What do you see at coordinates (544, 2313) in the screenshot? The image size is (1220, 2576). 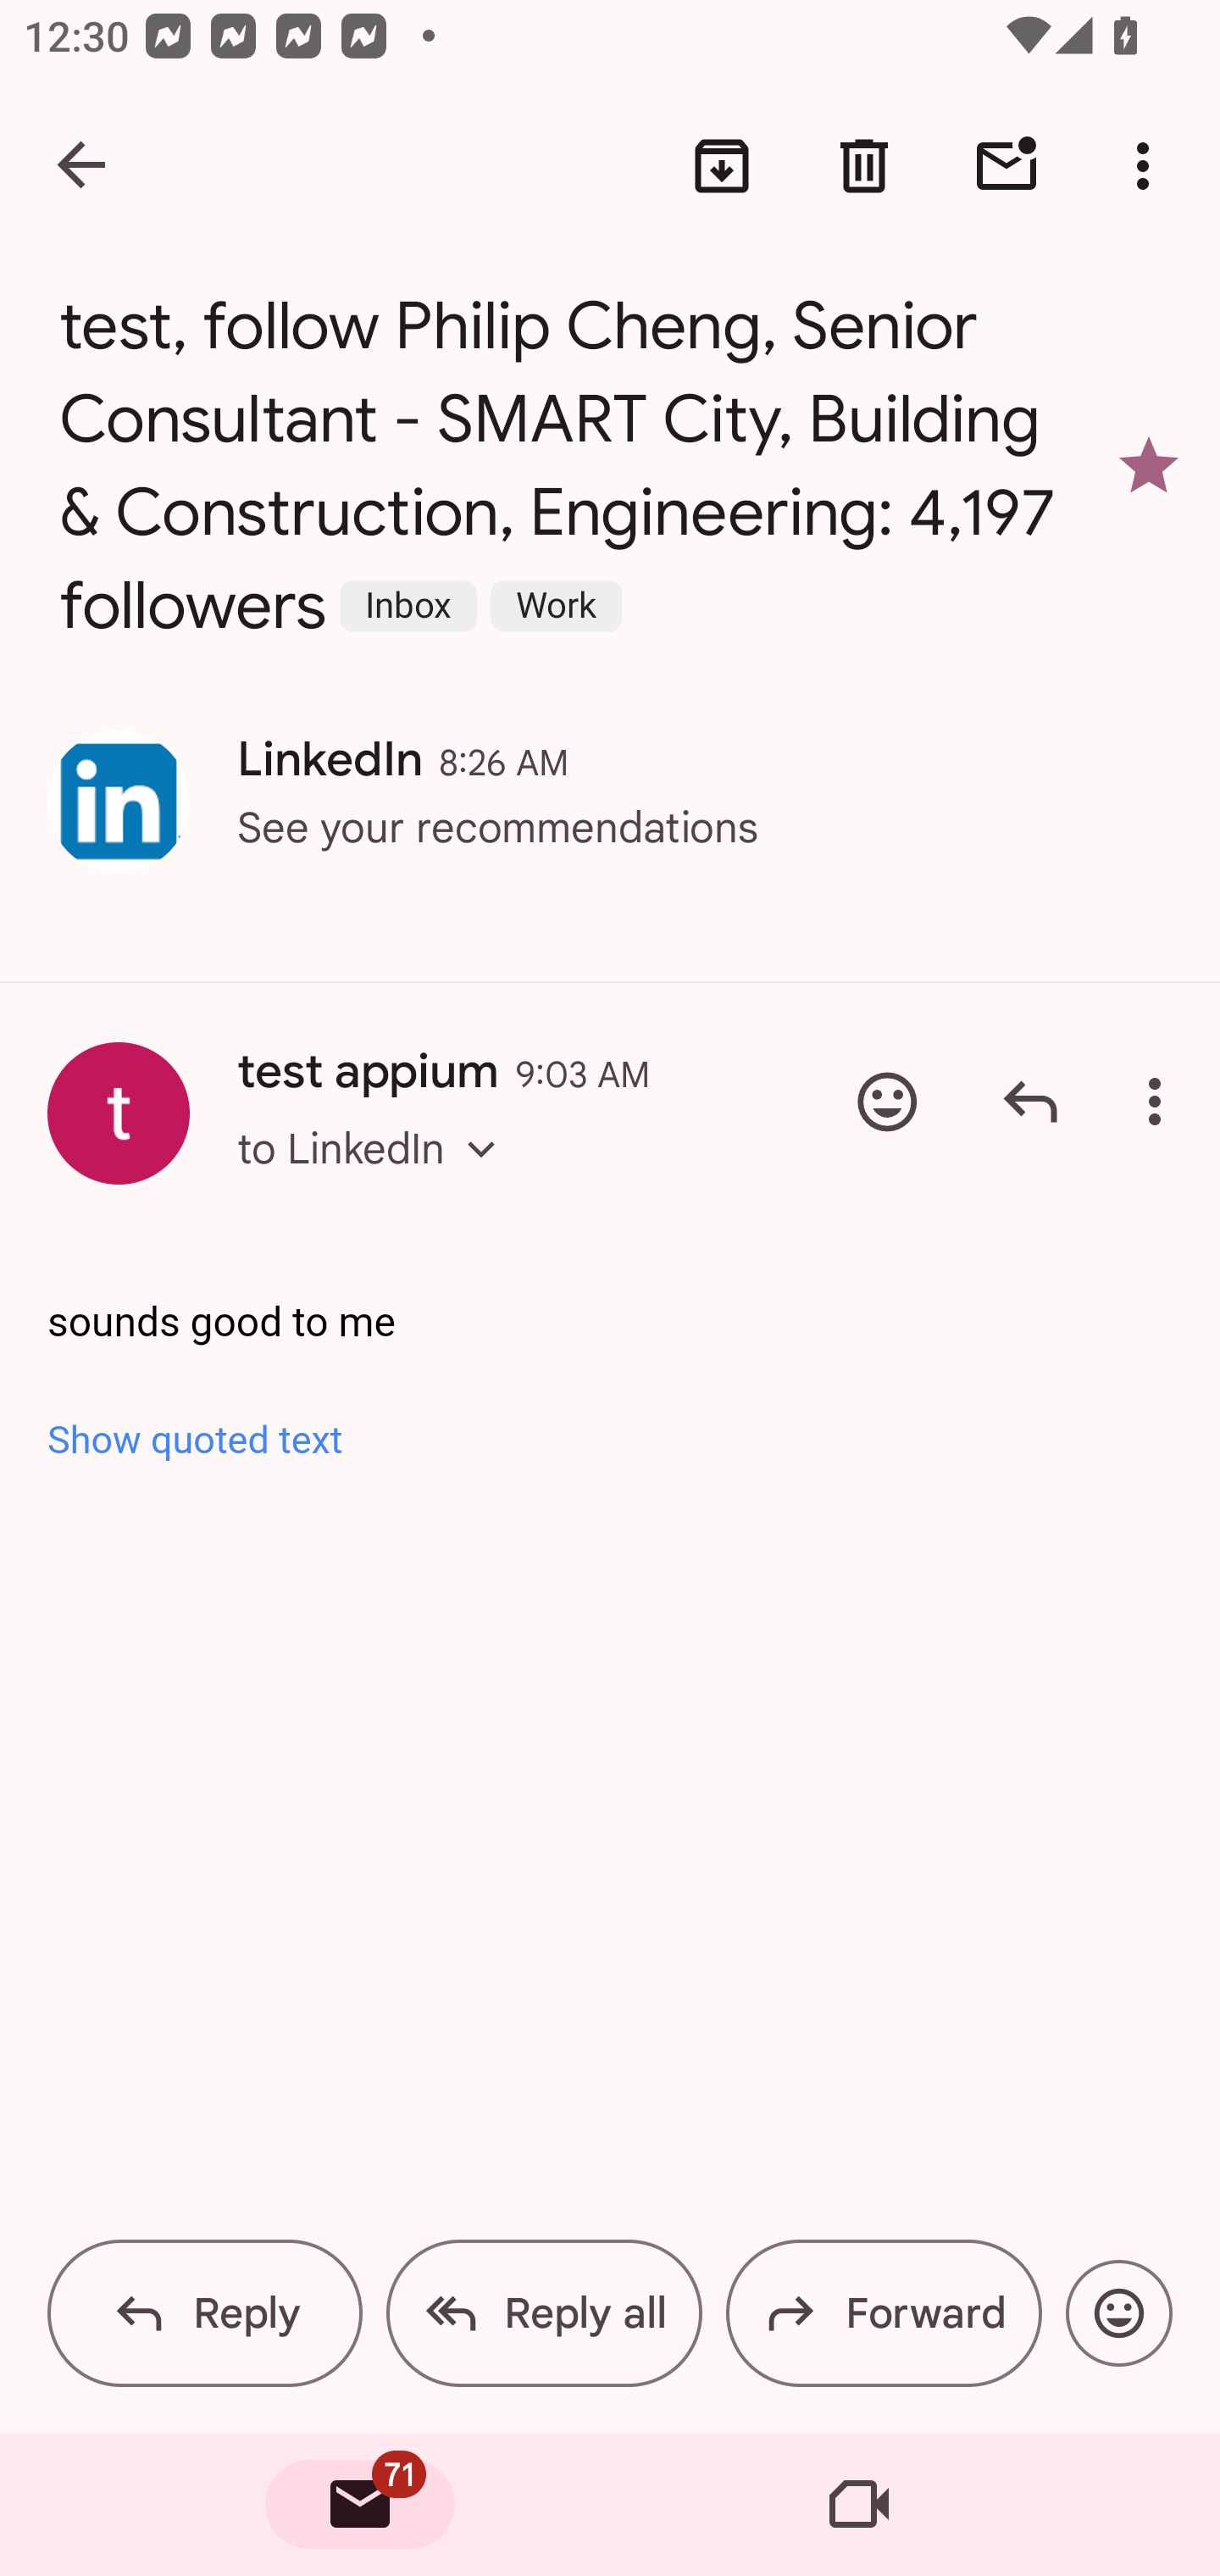 I see `Reply all` at bounding box center [544, 2313].